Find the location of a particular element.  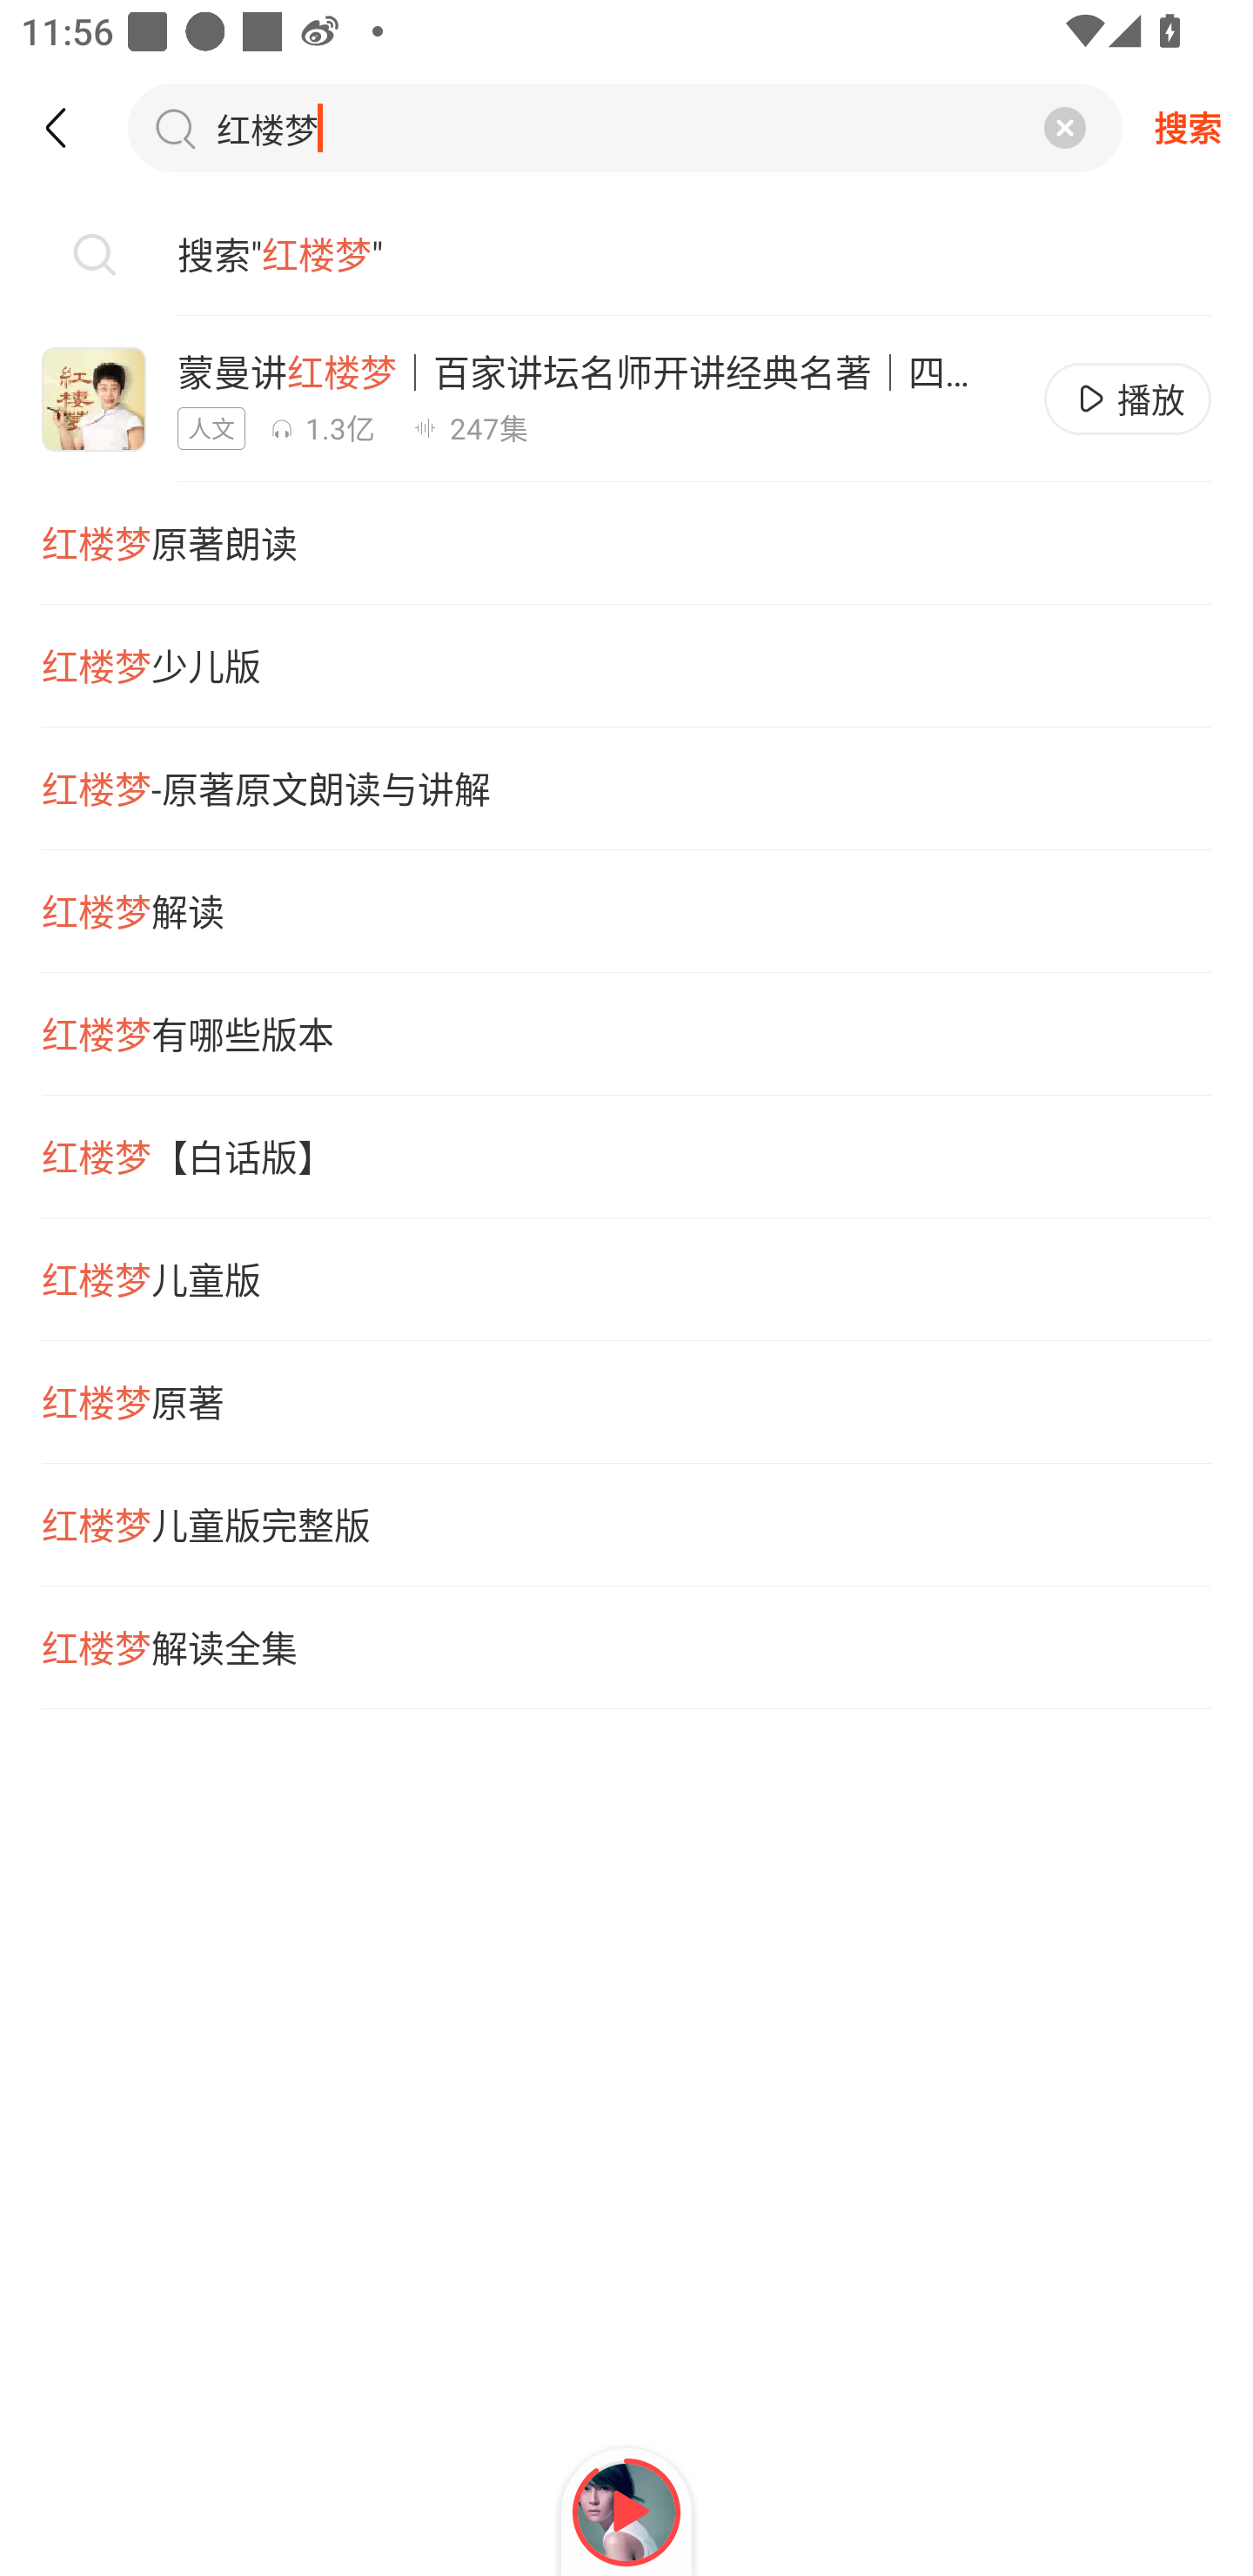

红楼梦解读 is located at coordinates (626, 911).